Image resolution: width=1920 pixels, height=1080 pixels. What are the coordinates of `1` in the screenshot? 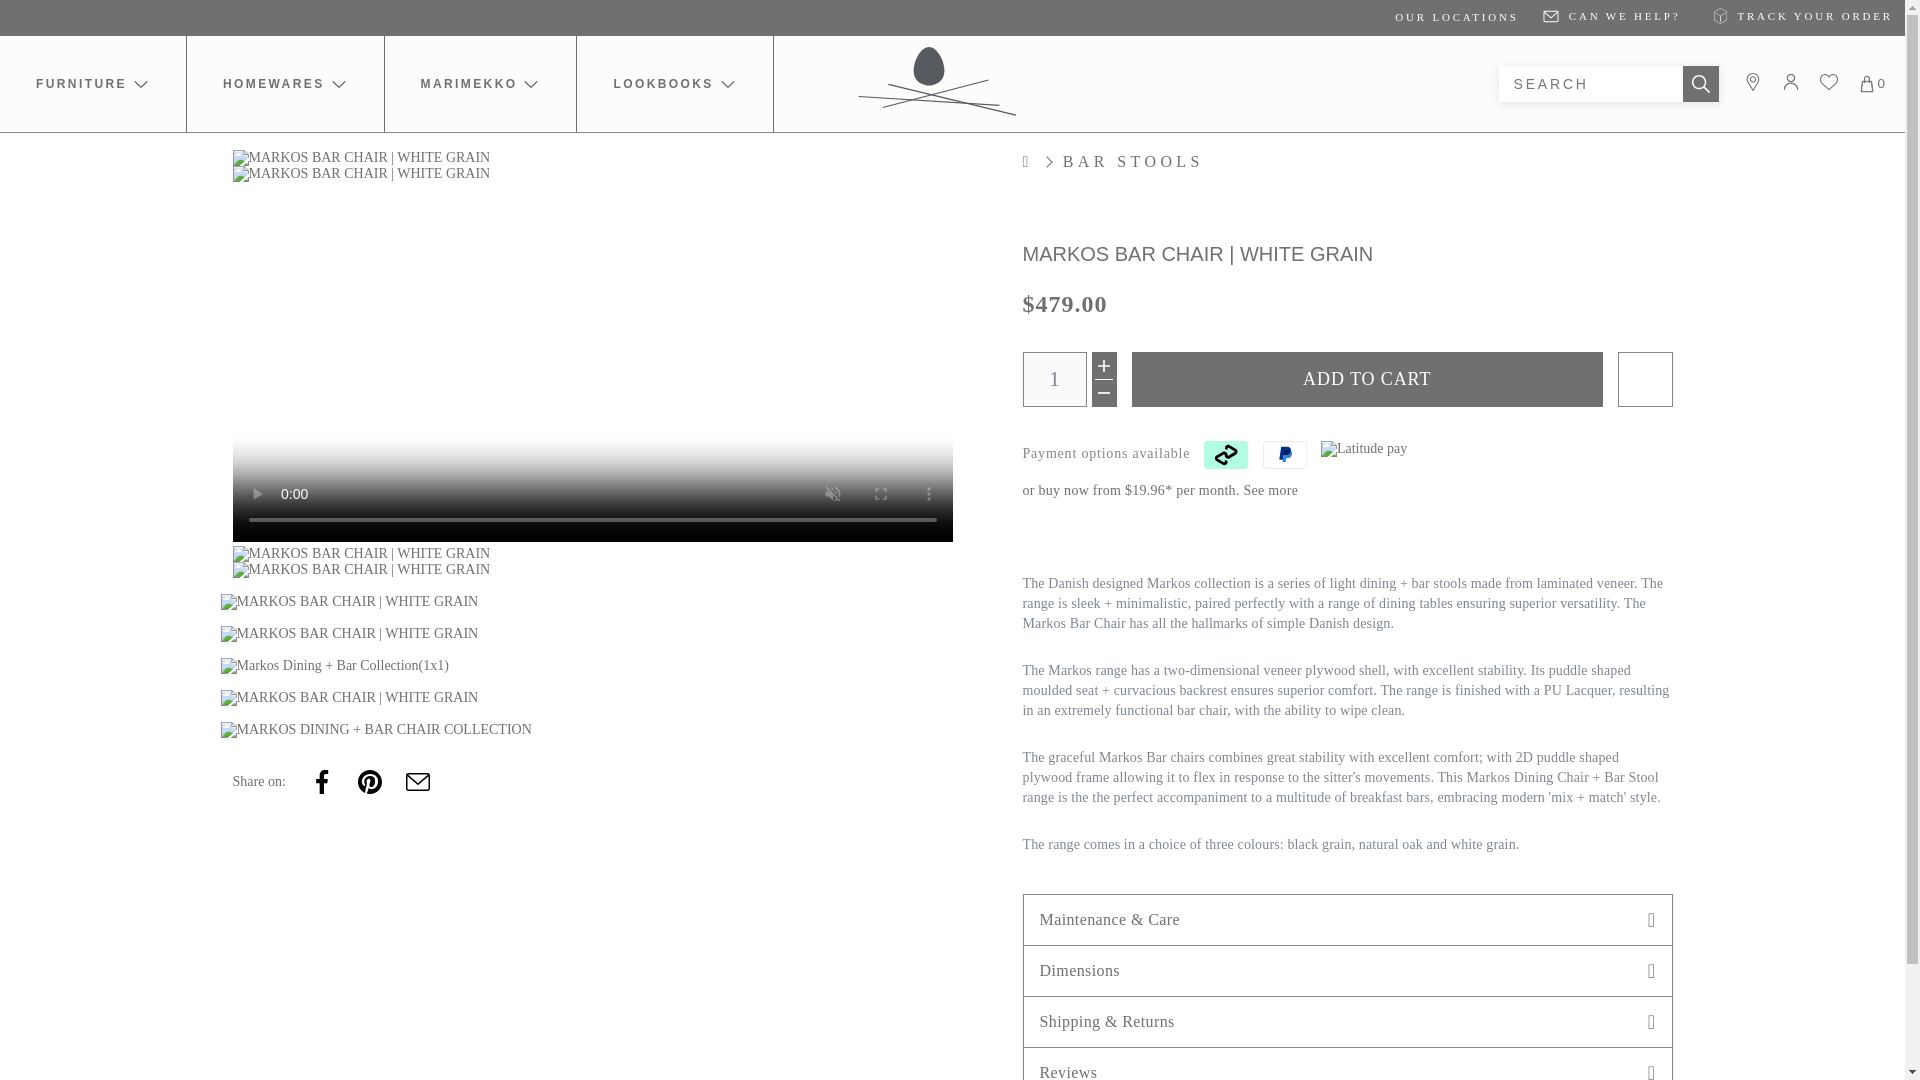 It's located at (1054, 380).